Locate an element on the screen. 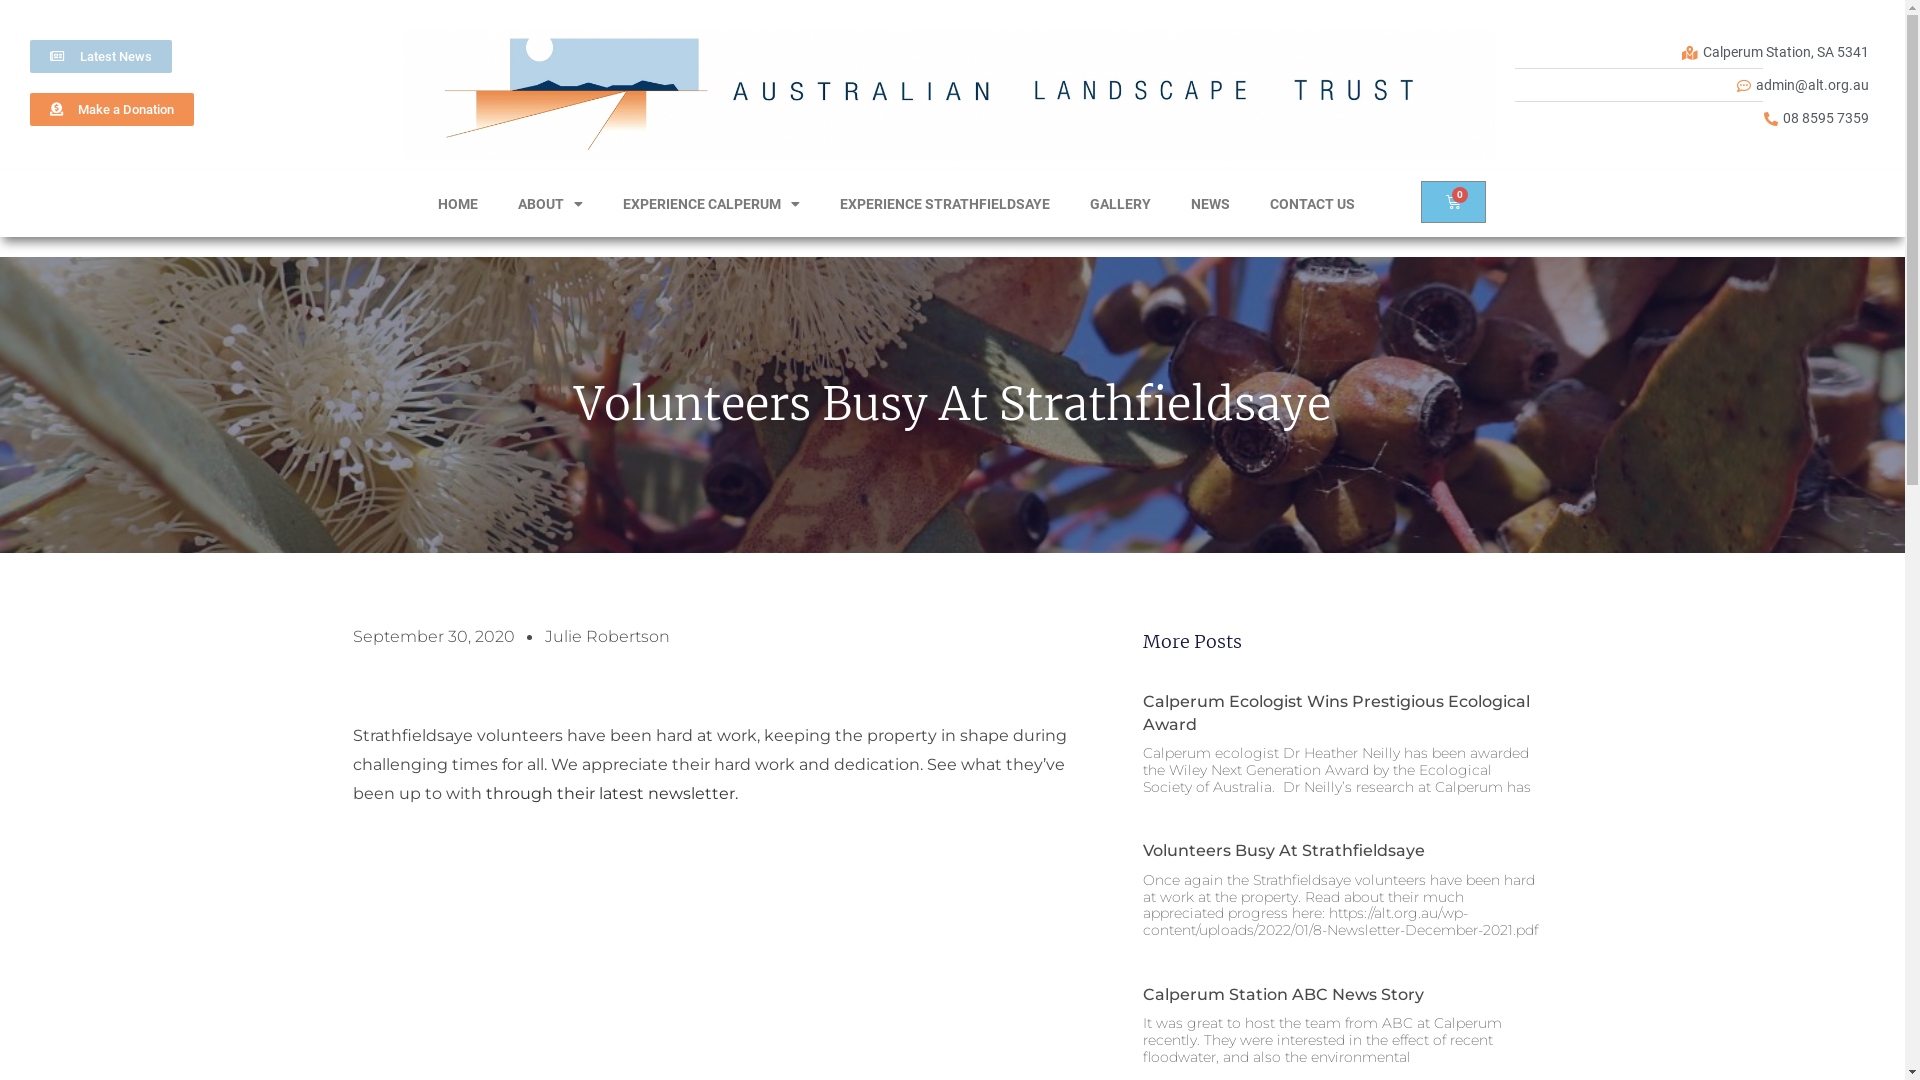  NEWS is located at coordinates (1210, 204).